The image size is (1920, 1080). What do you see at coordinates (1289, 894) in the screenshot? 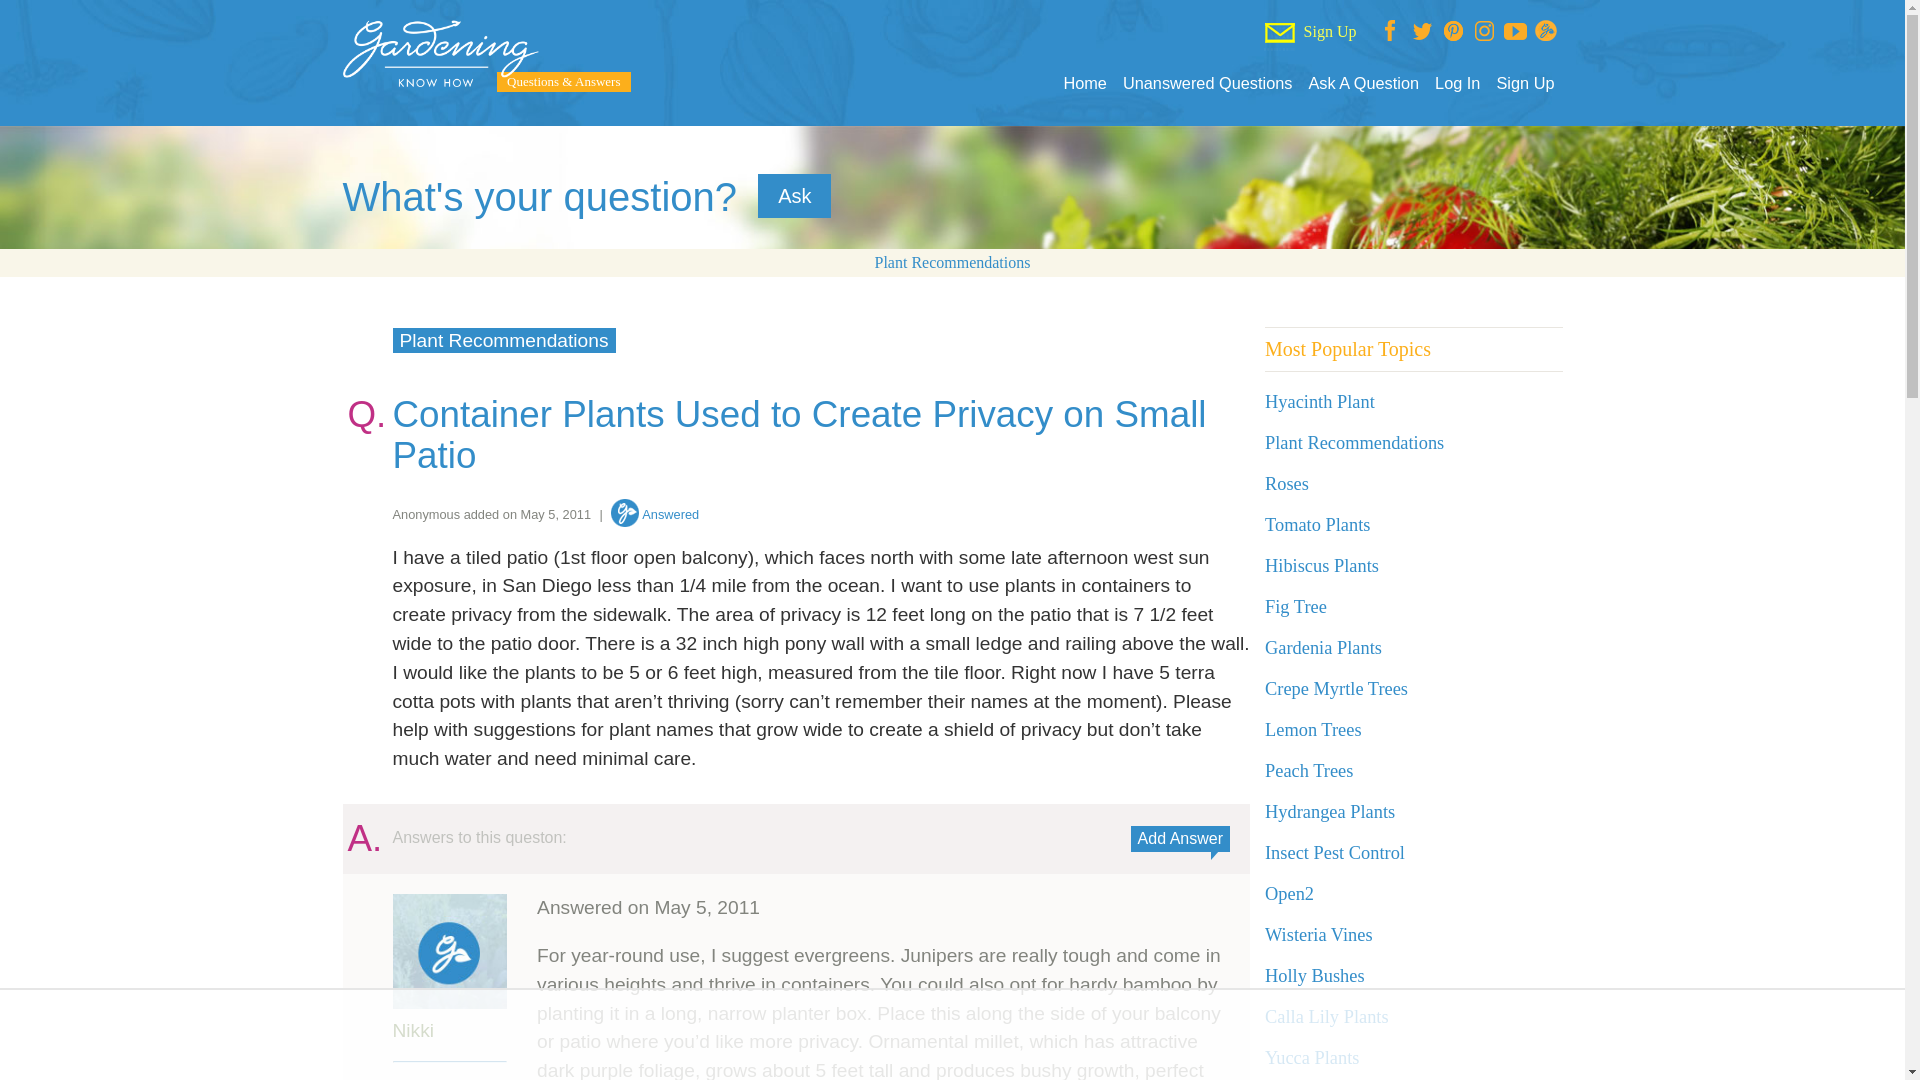
I see `Open2` at bounding box center [1289, 894].